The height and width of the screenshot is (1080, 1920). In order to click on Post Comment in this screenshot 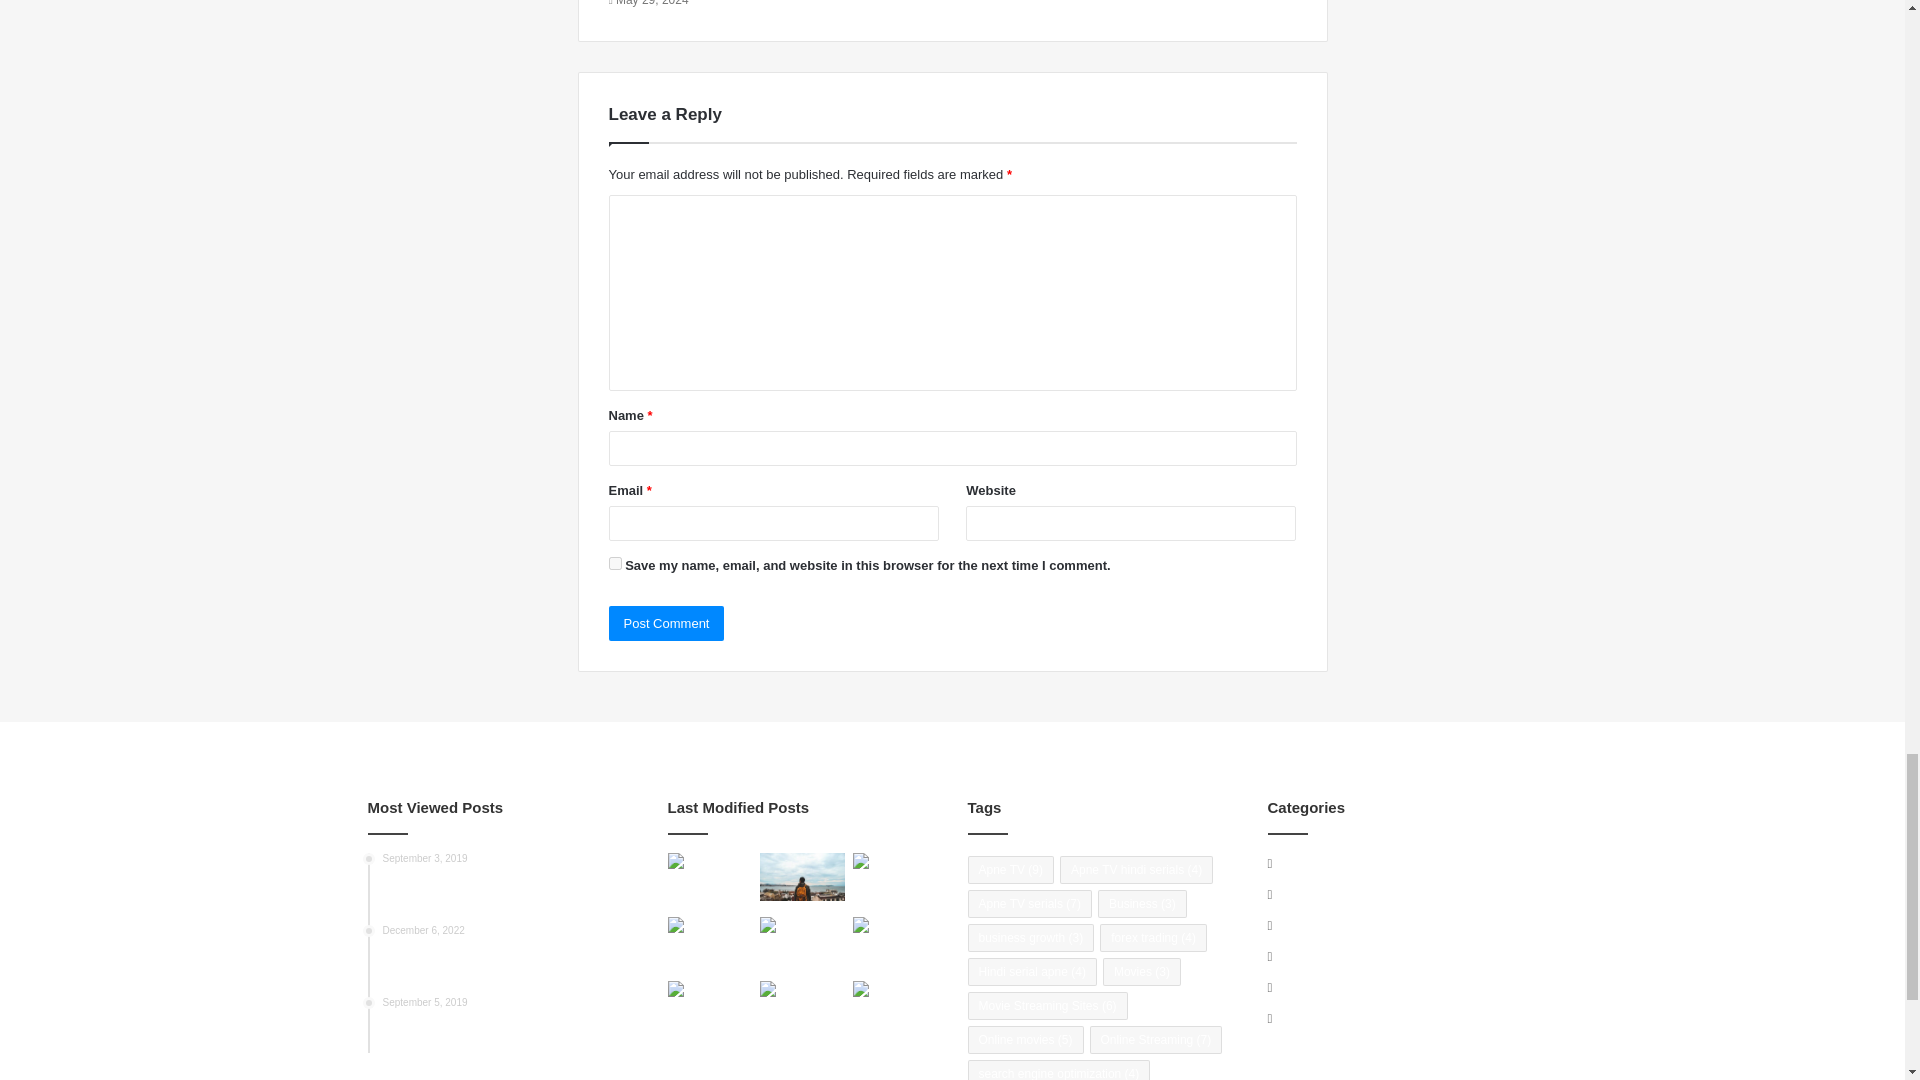, I will do `click(666, 623)`.